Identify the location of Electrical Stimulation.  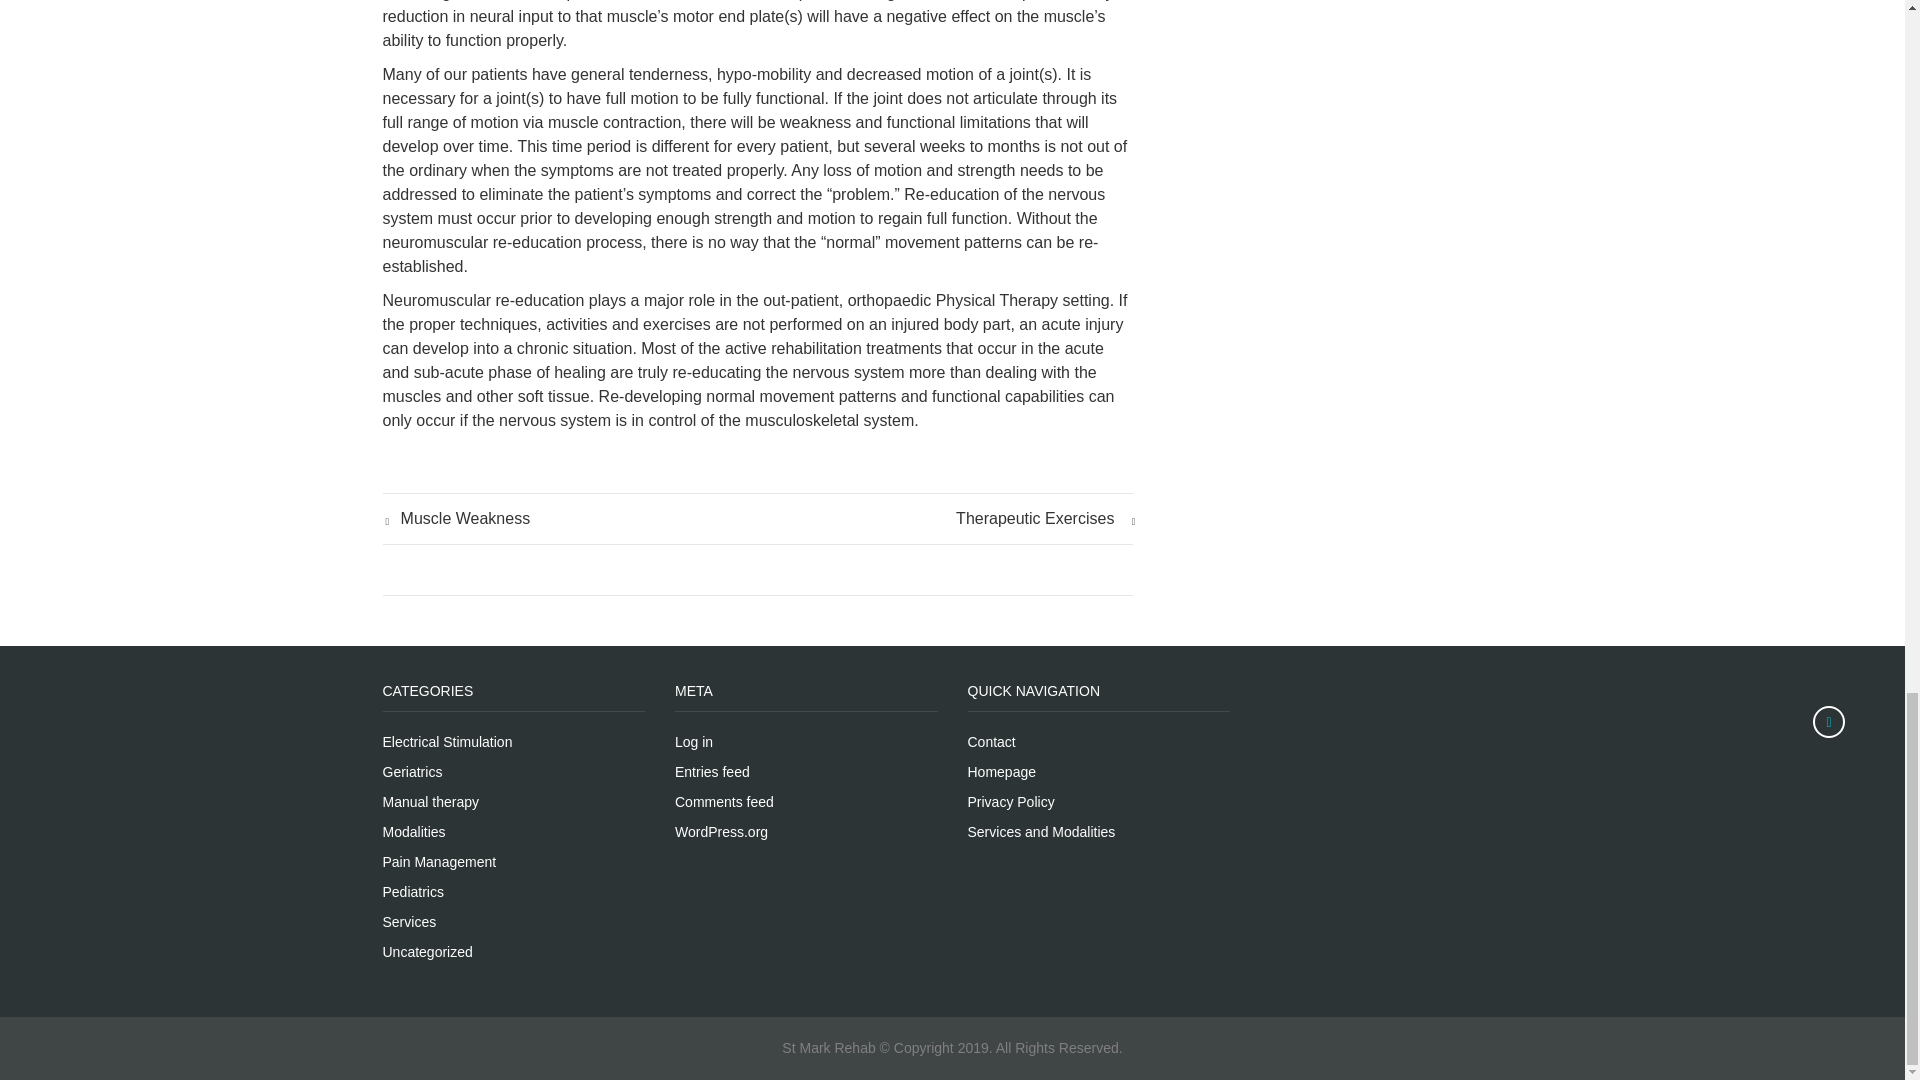
(447, 742).